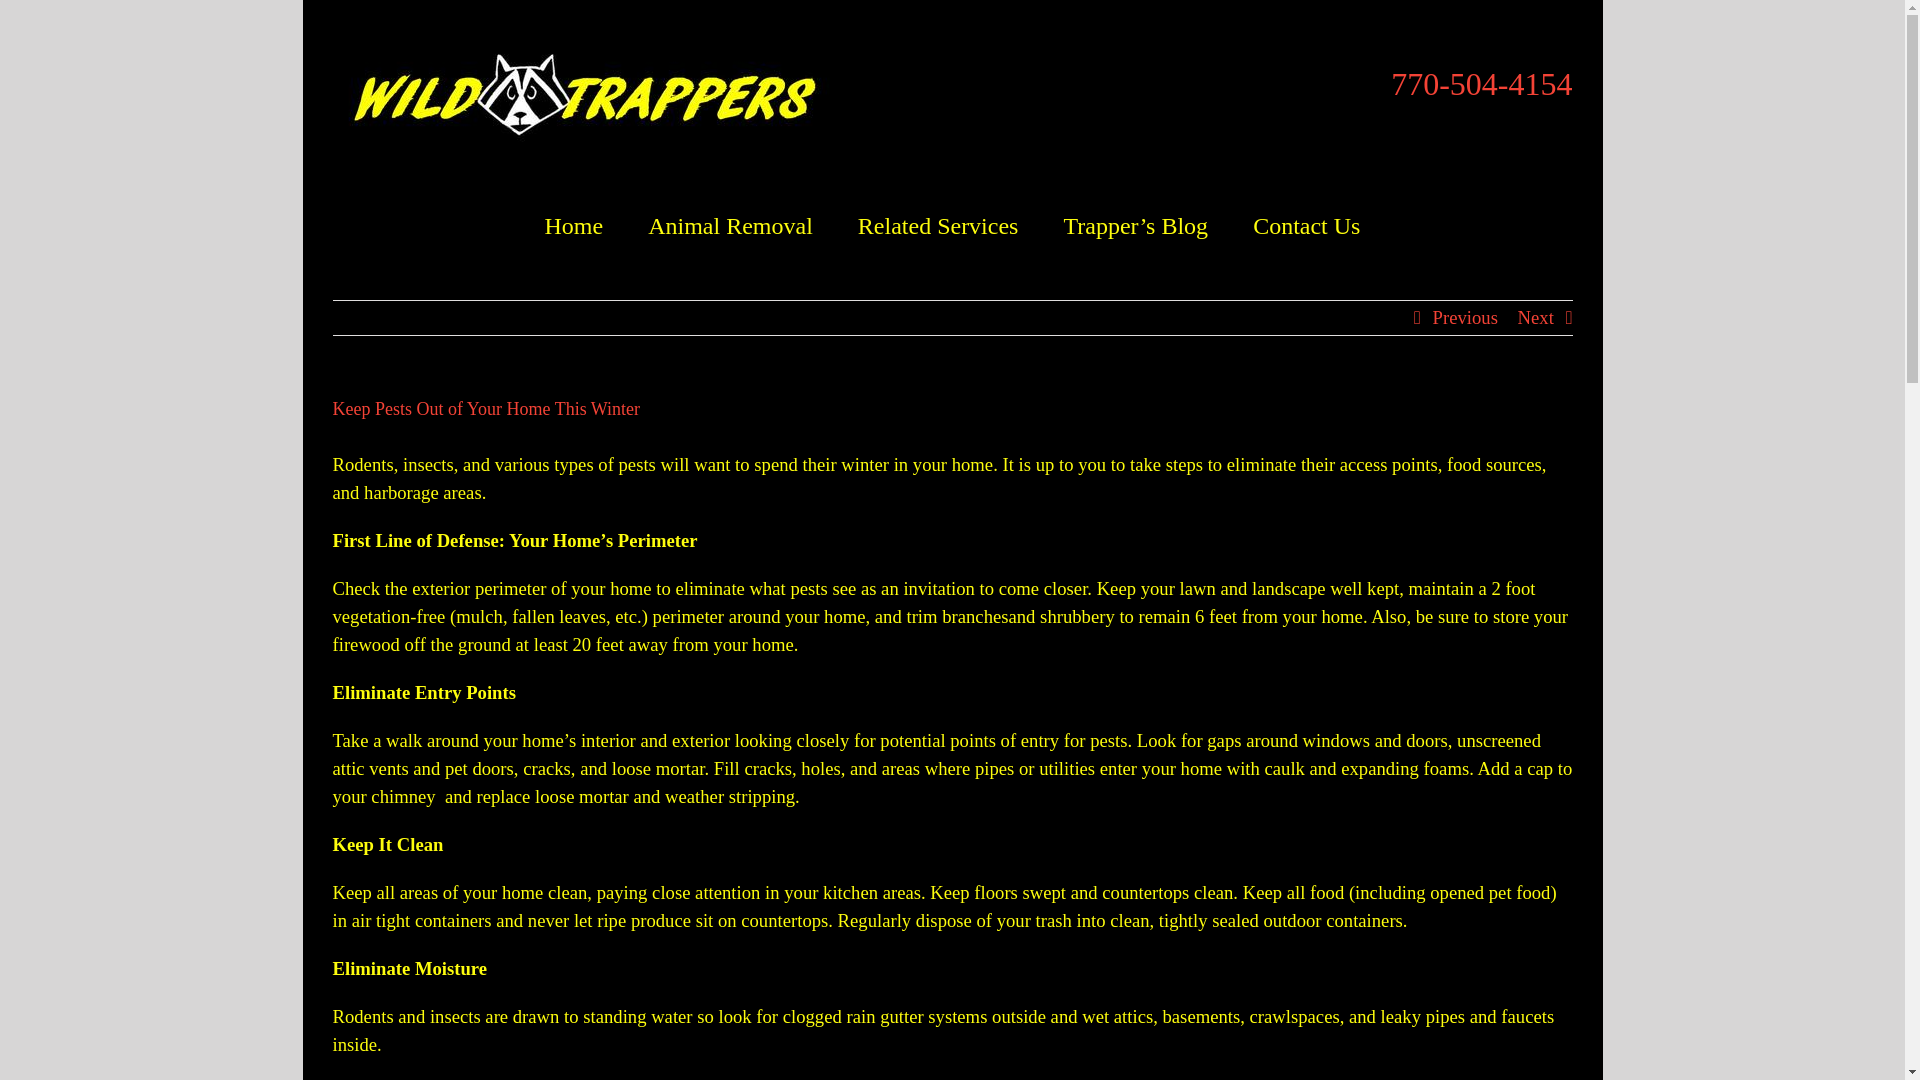  Describe the element at coordinates (1306, 224) in the screenshot. I see `Contact Us` at that location.